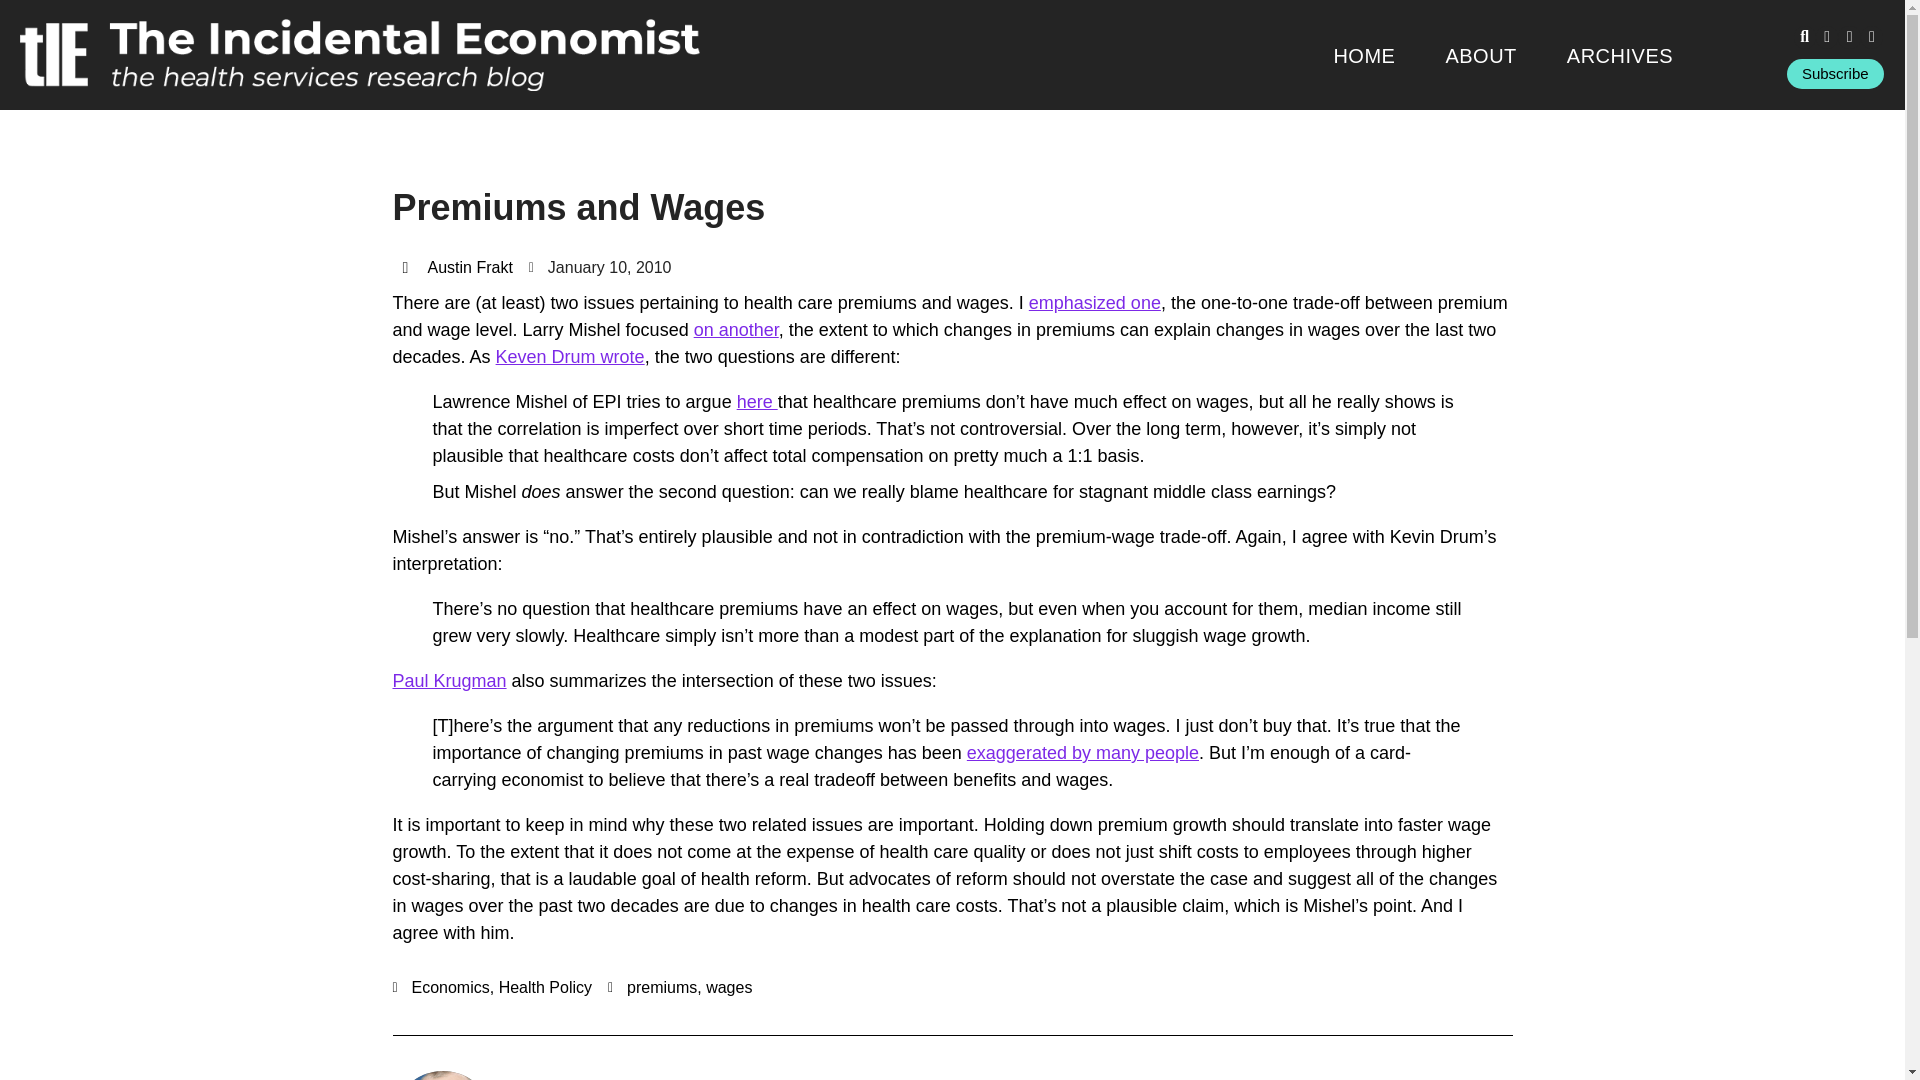  What do you see at coordinates (1095, 302) in the screenshot?
I see `emphasized one` at bounding box center [1095, 302].